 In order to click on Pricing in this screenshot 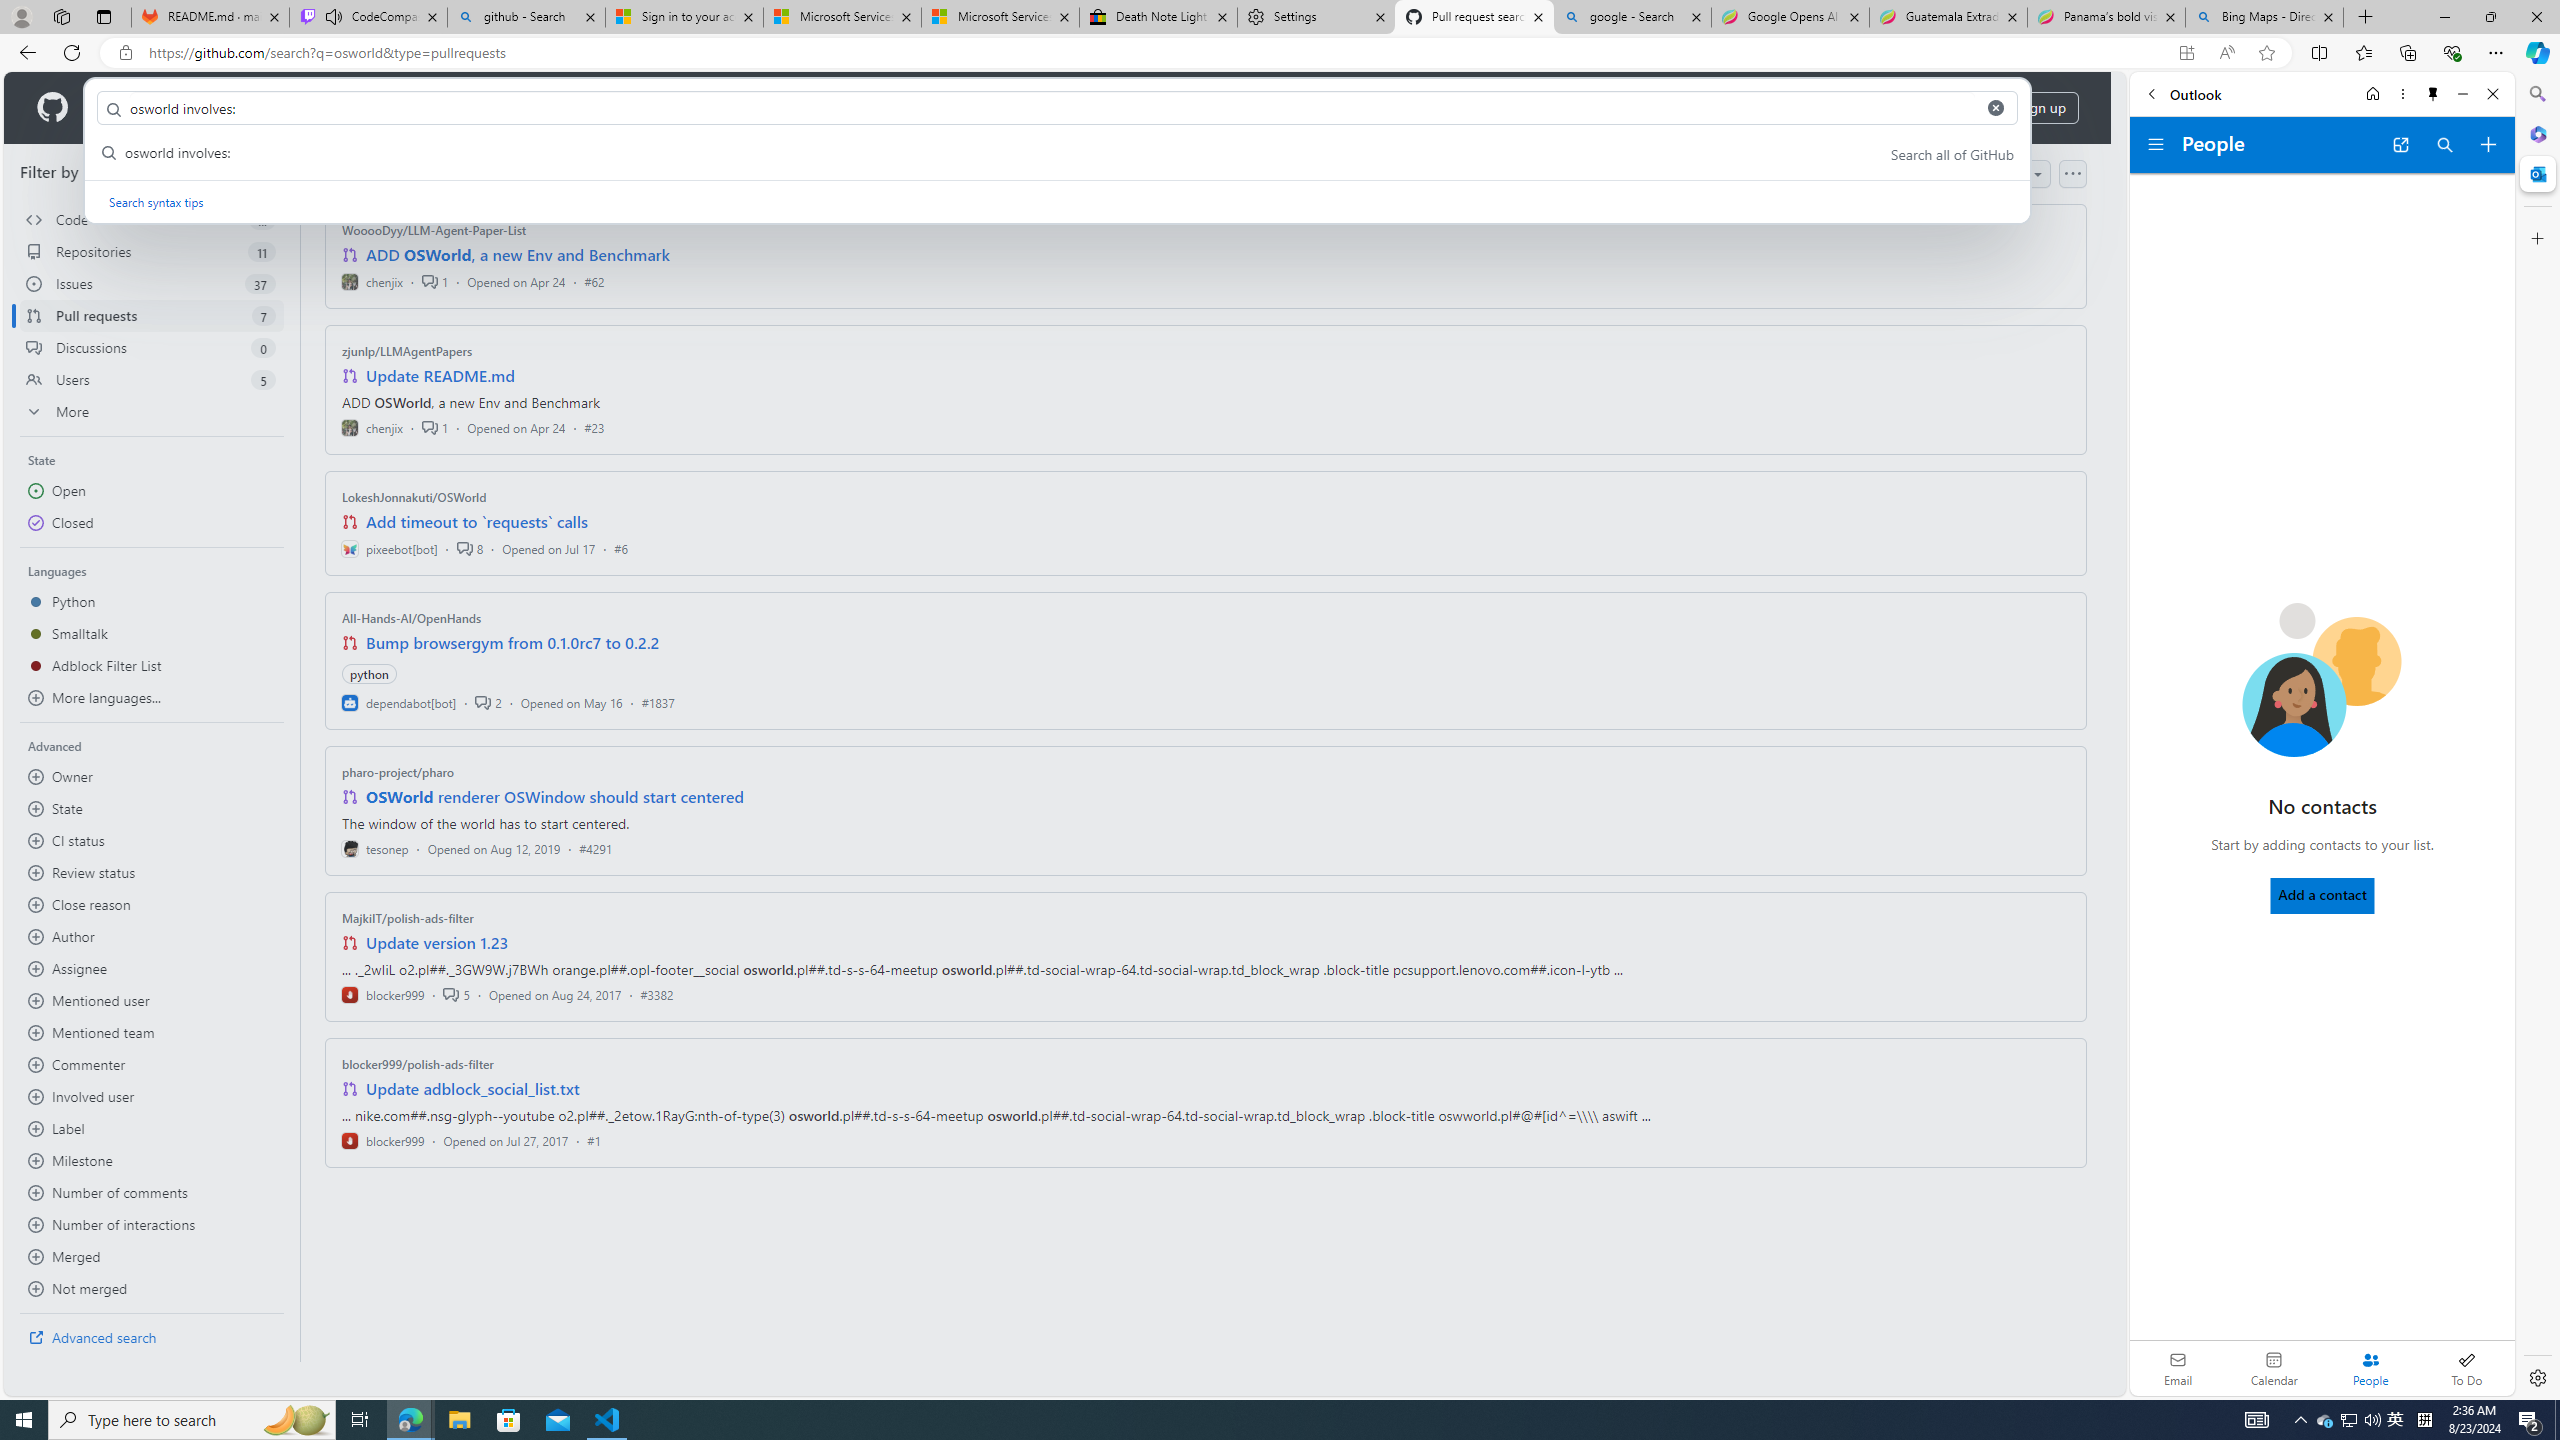, I will do `click(648, 108)`.